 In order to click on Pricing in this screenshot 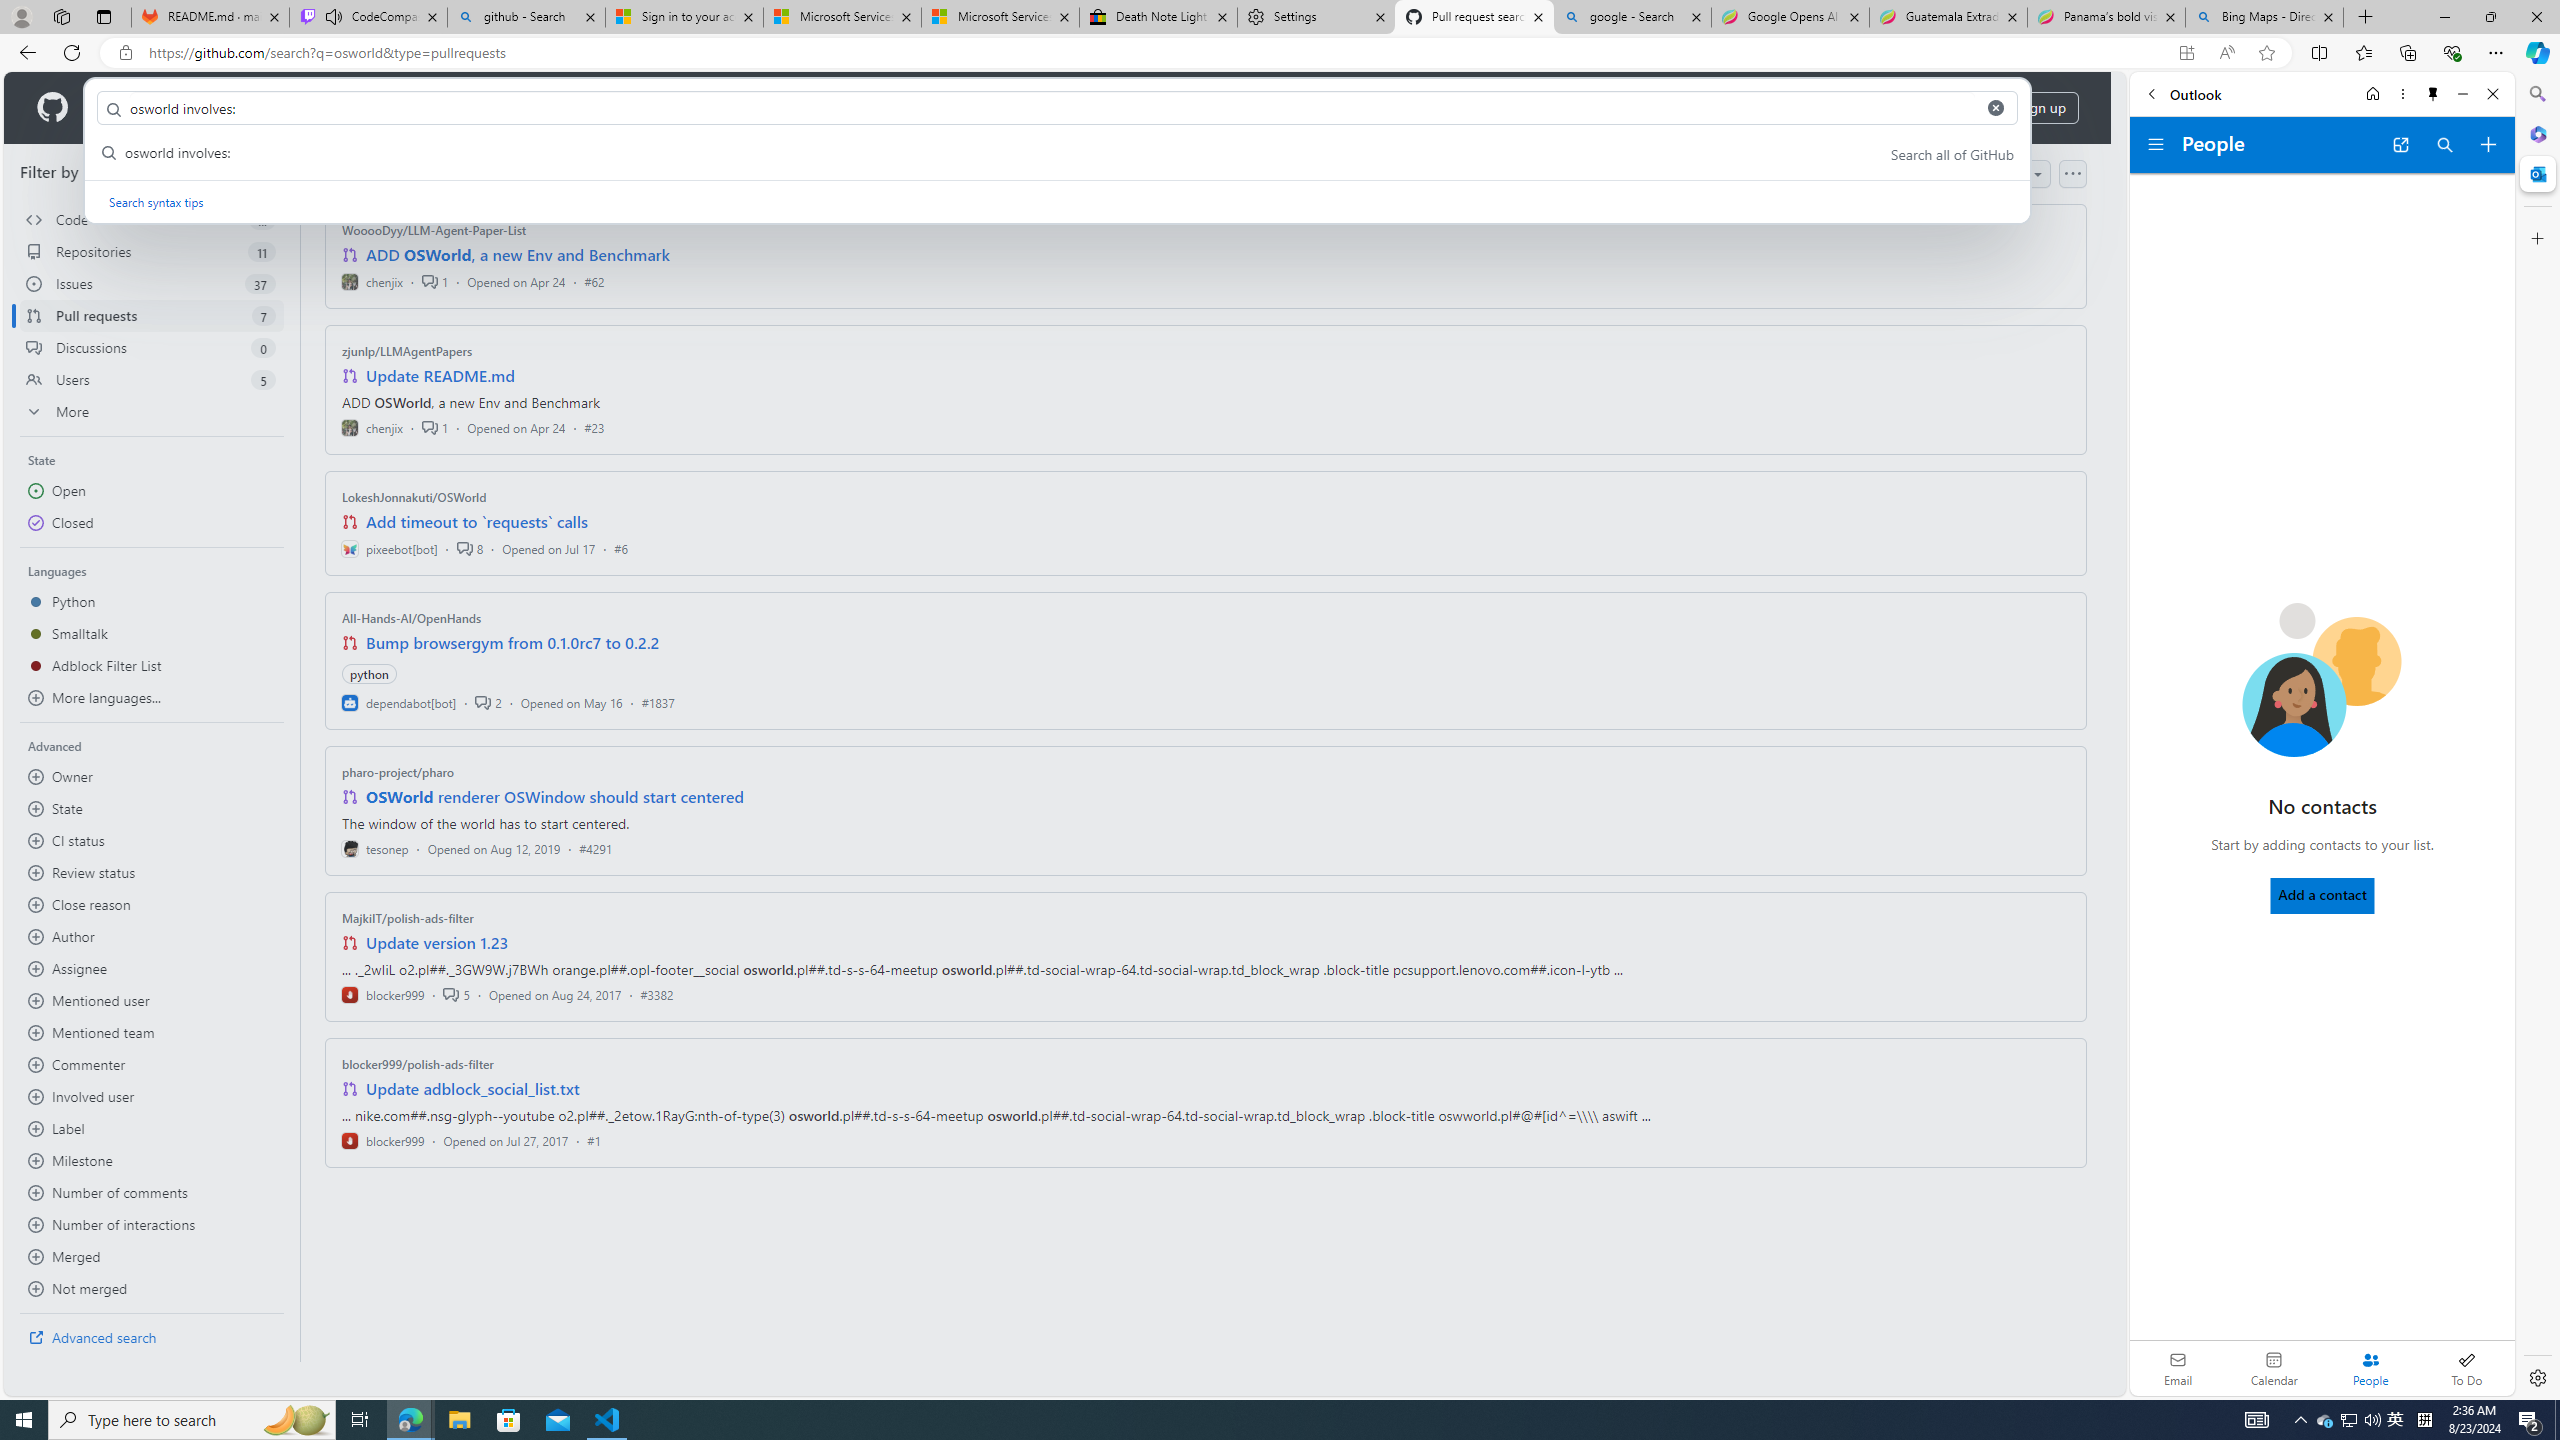, I will do `click(648, 108)`.